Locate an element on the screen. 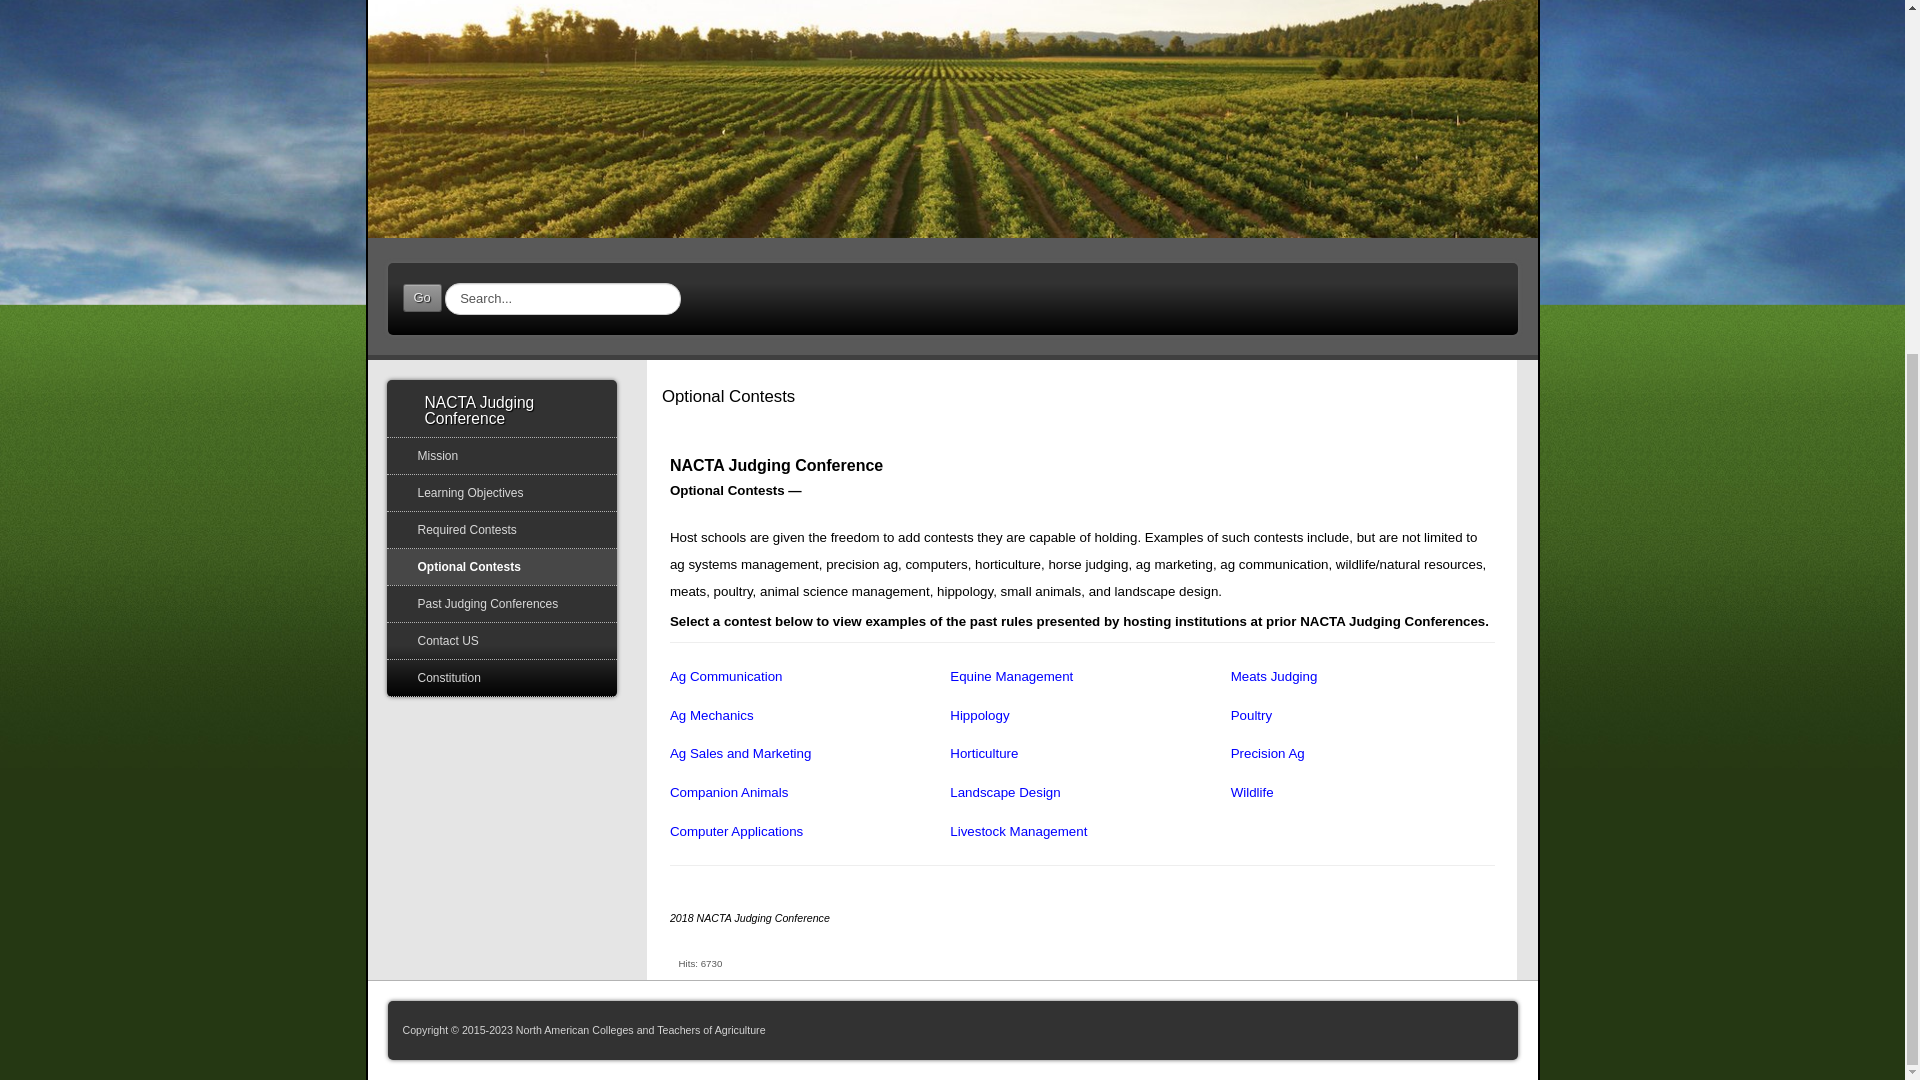 This screenshot has height=1080, width=1920. Ag Mechanics is located at coordinates (712, 715).